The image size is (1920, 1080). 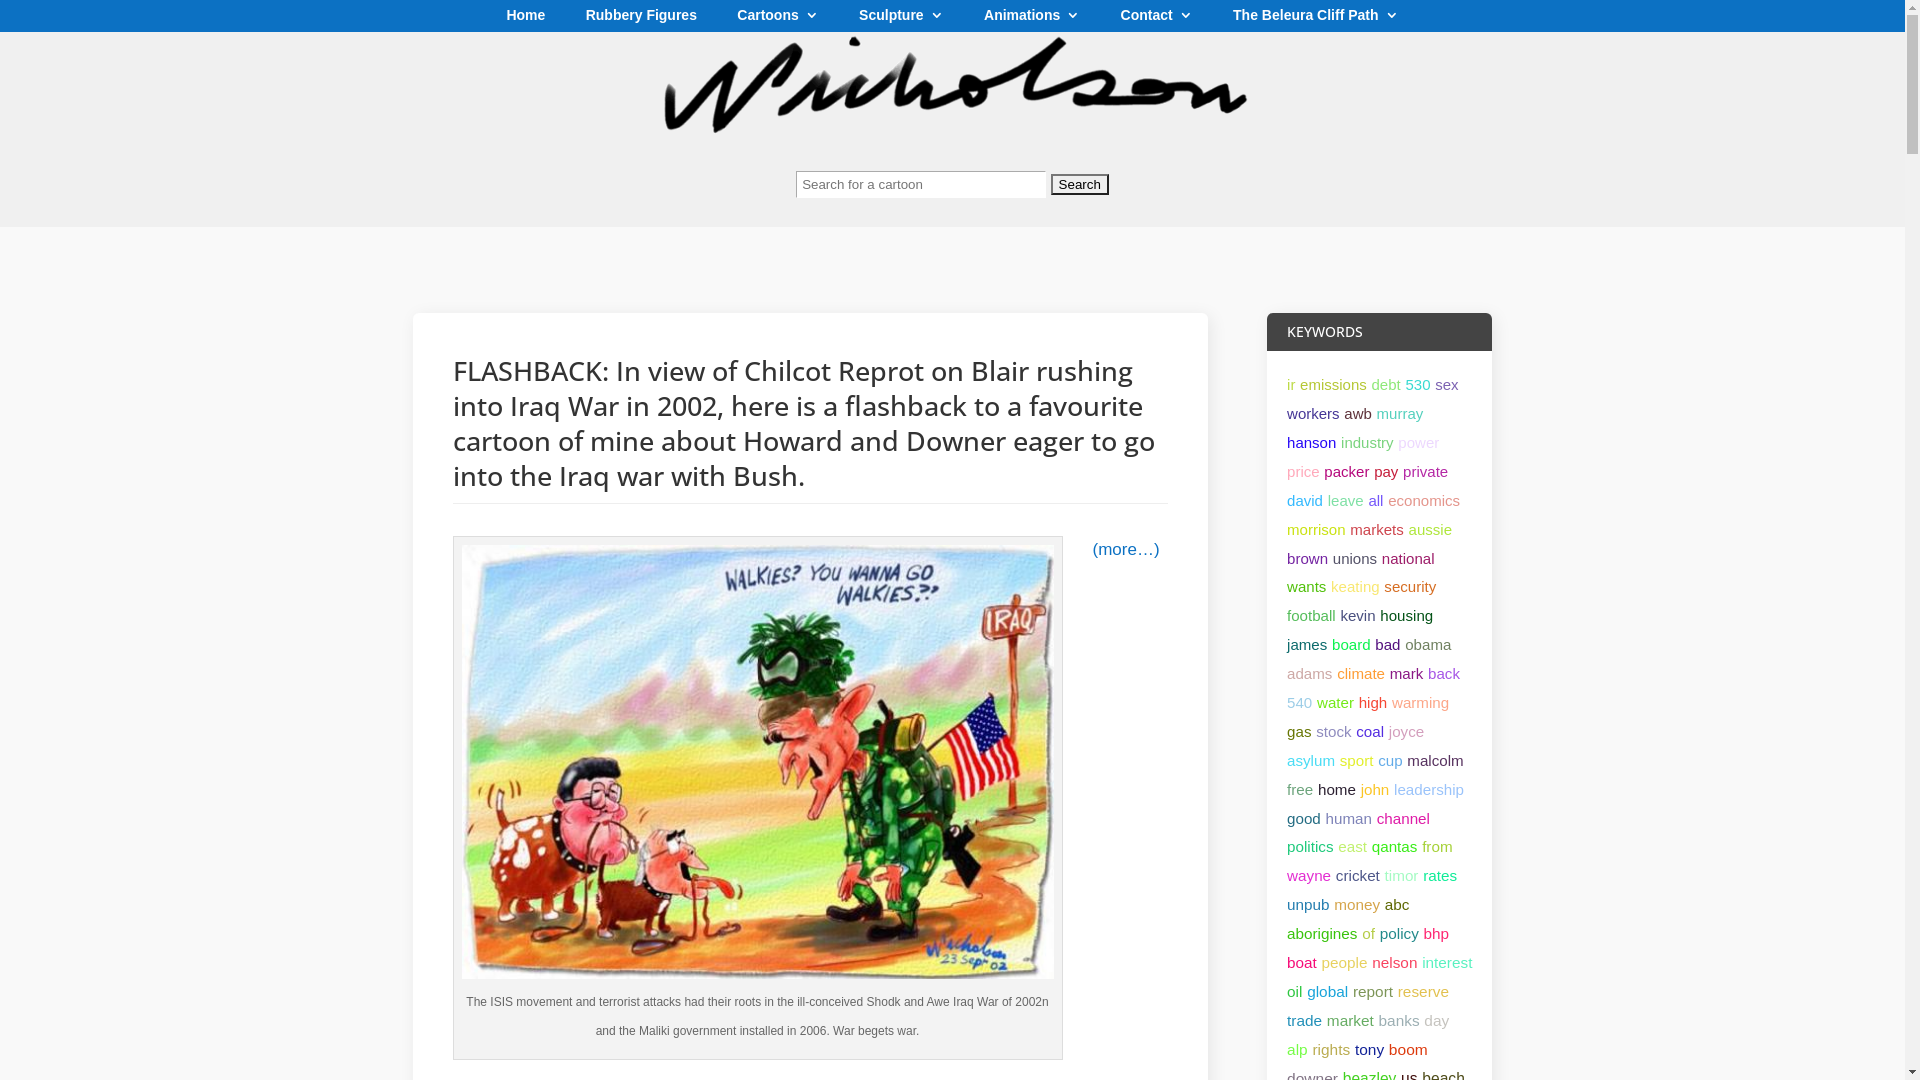 I want to click on power, so click(x=1418, y=442).